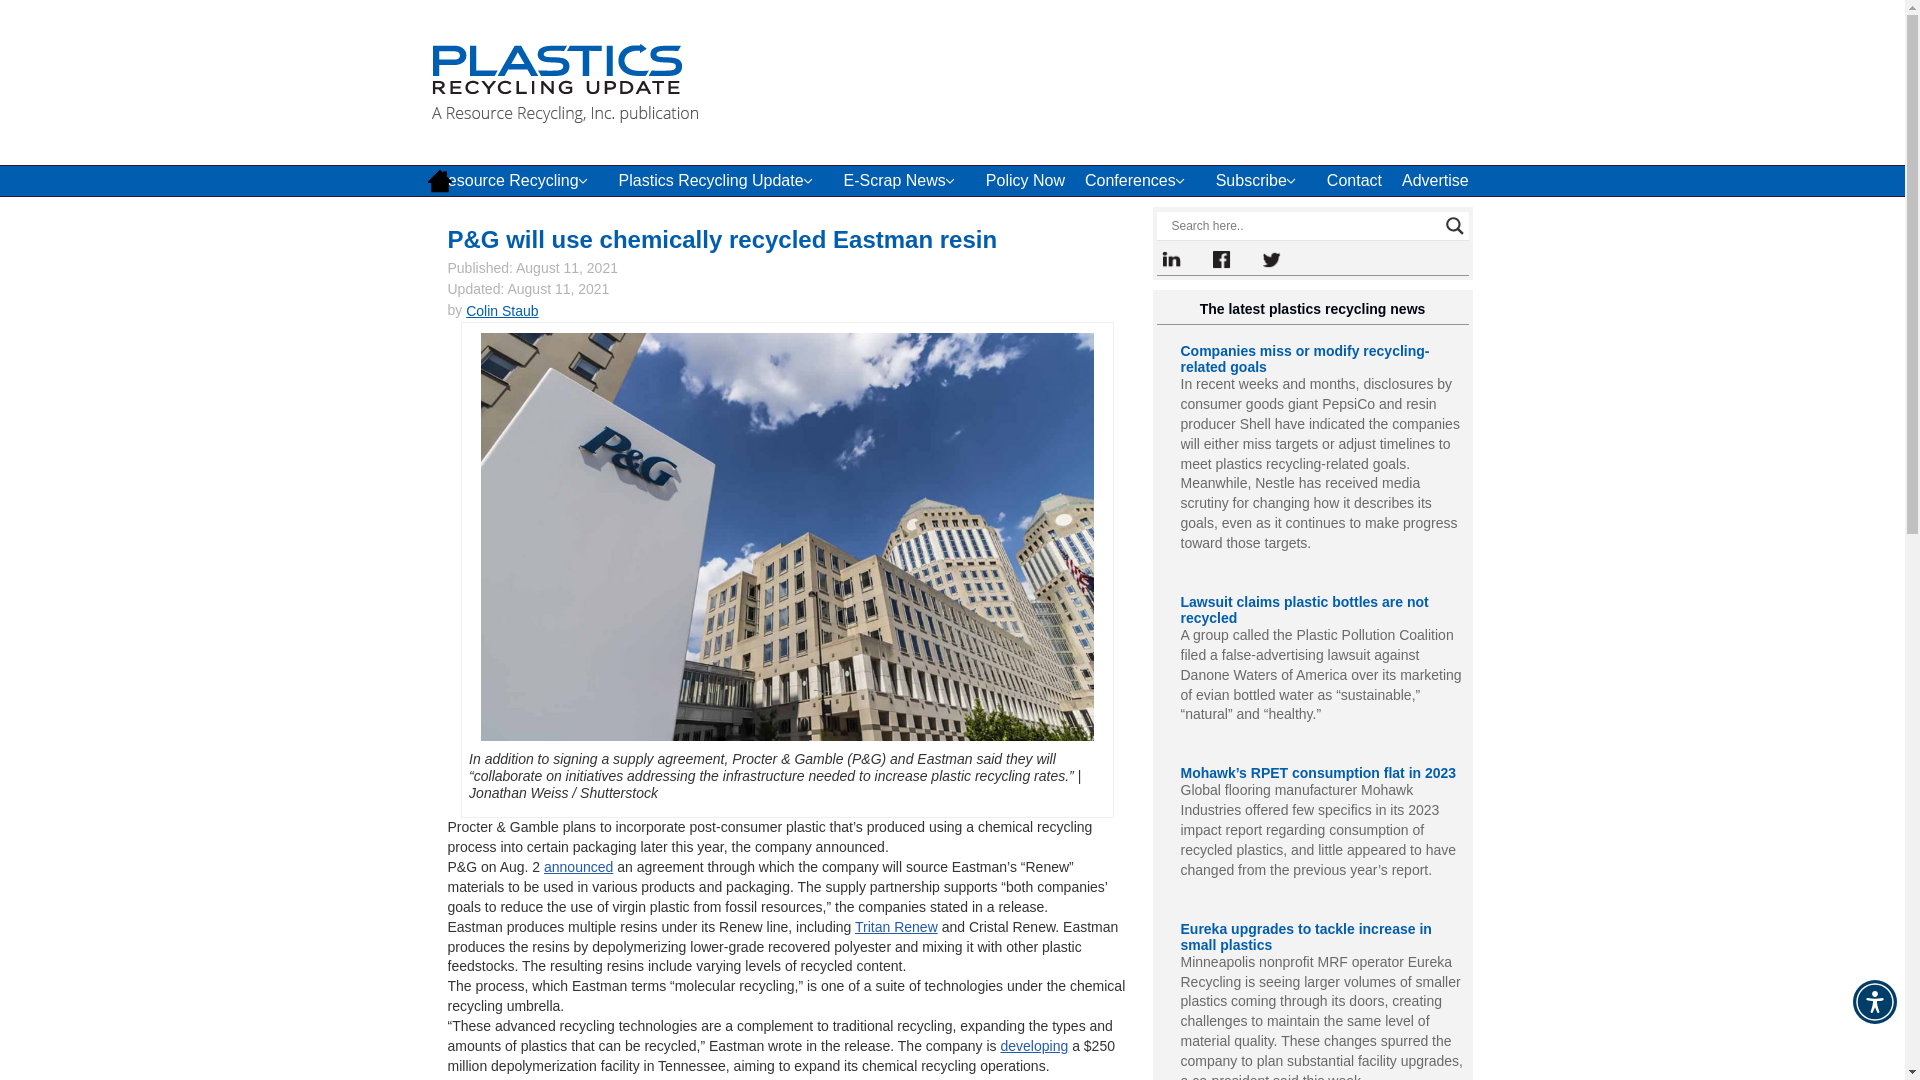  Describe the element at coordinates (1435, 180) in the screenshot. I see `Advertise` at that location.